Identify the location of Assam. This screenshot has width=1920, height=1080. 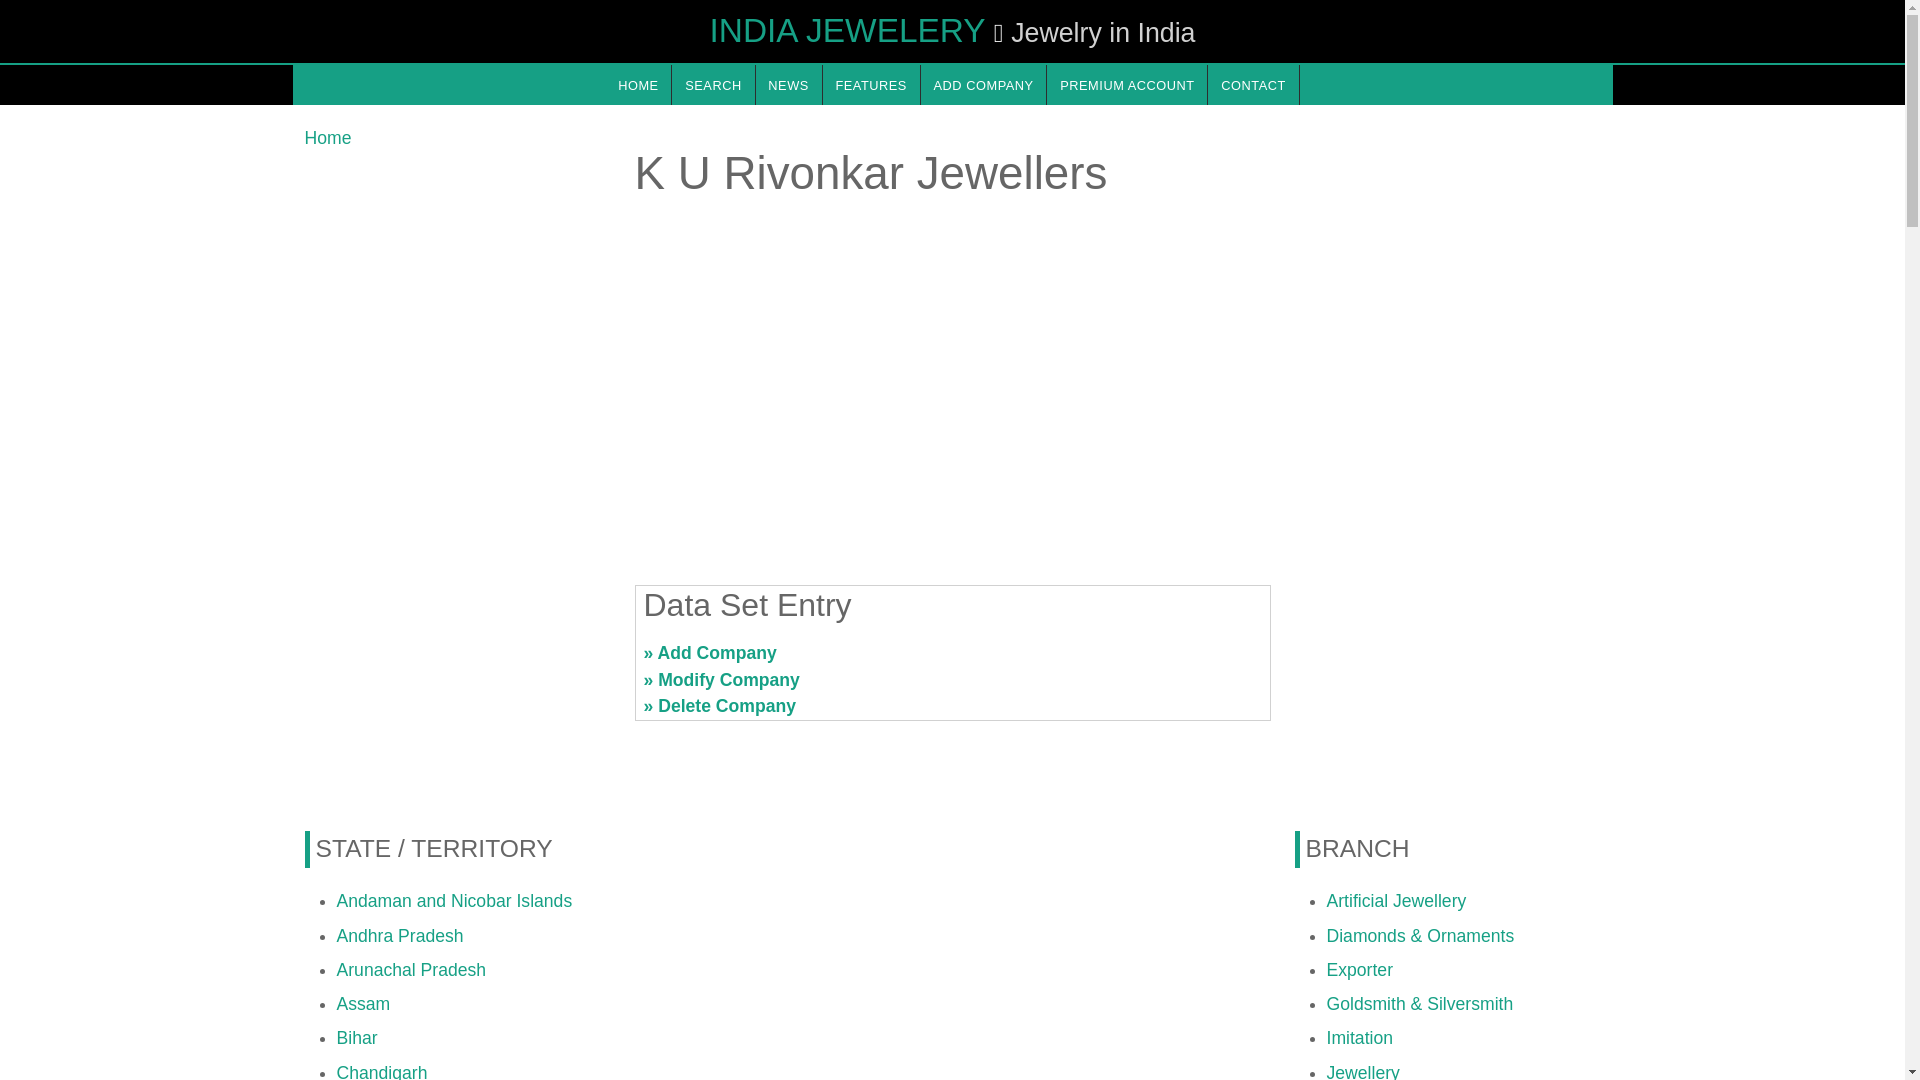
(362, 1004).